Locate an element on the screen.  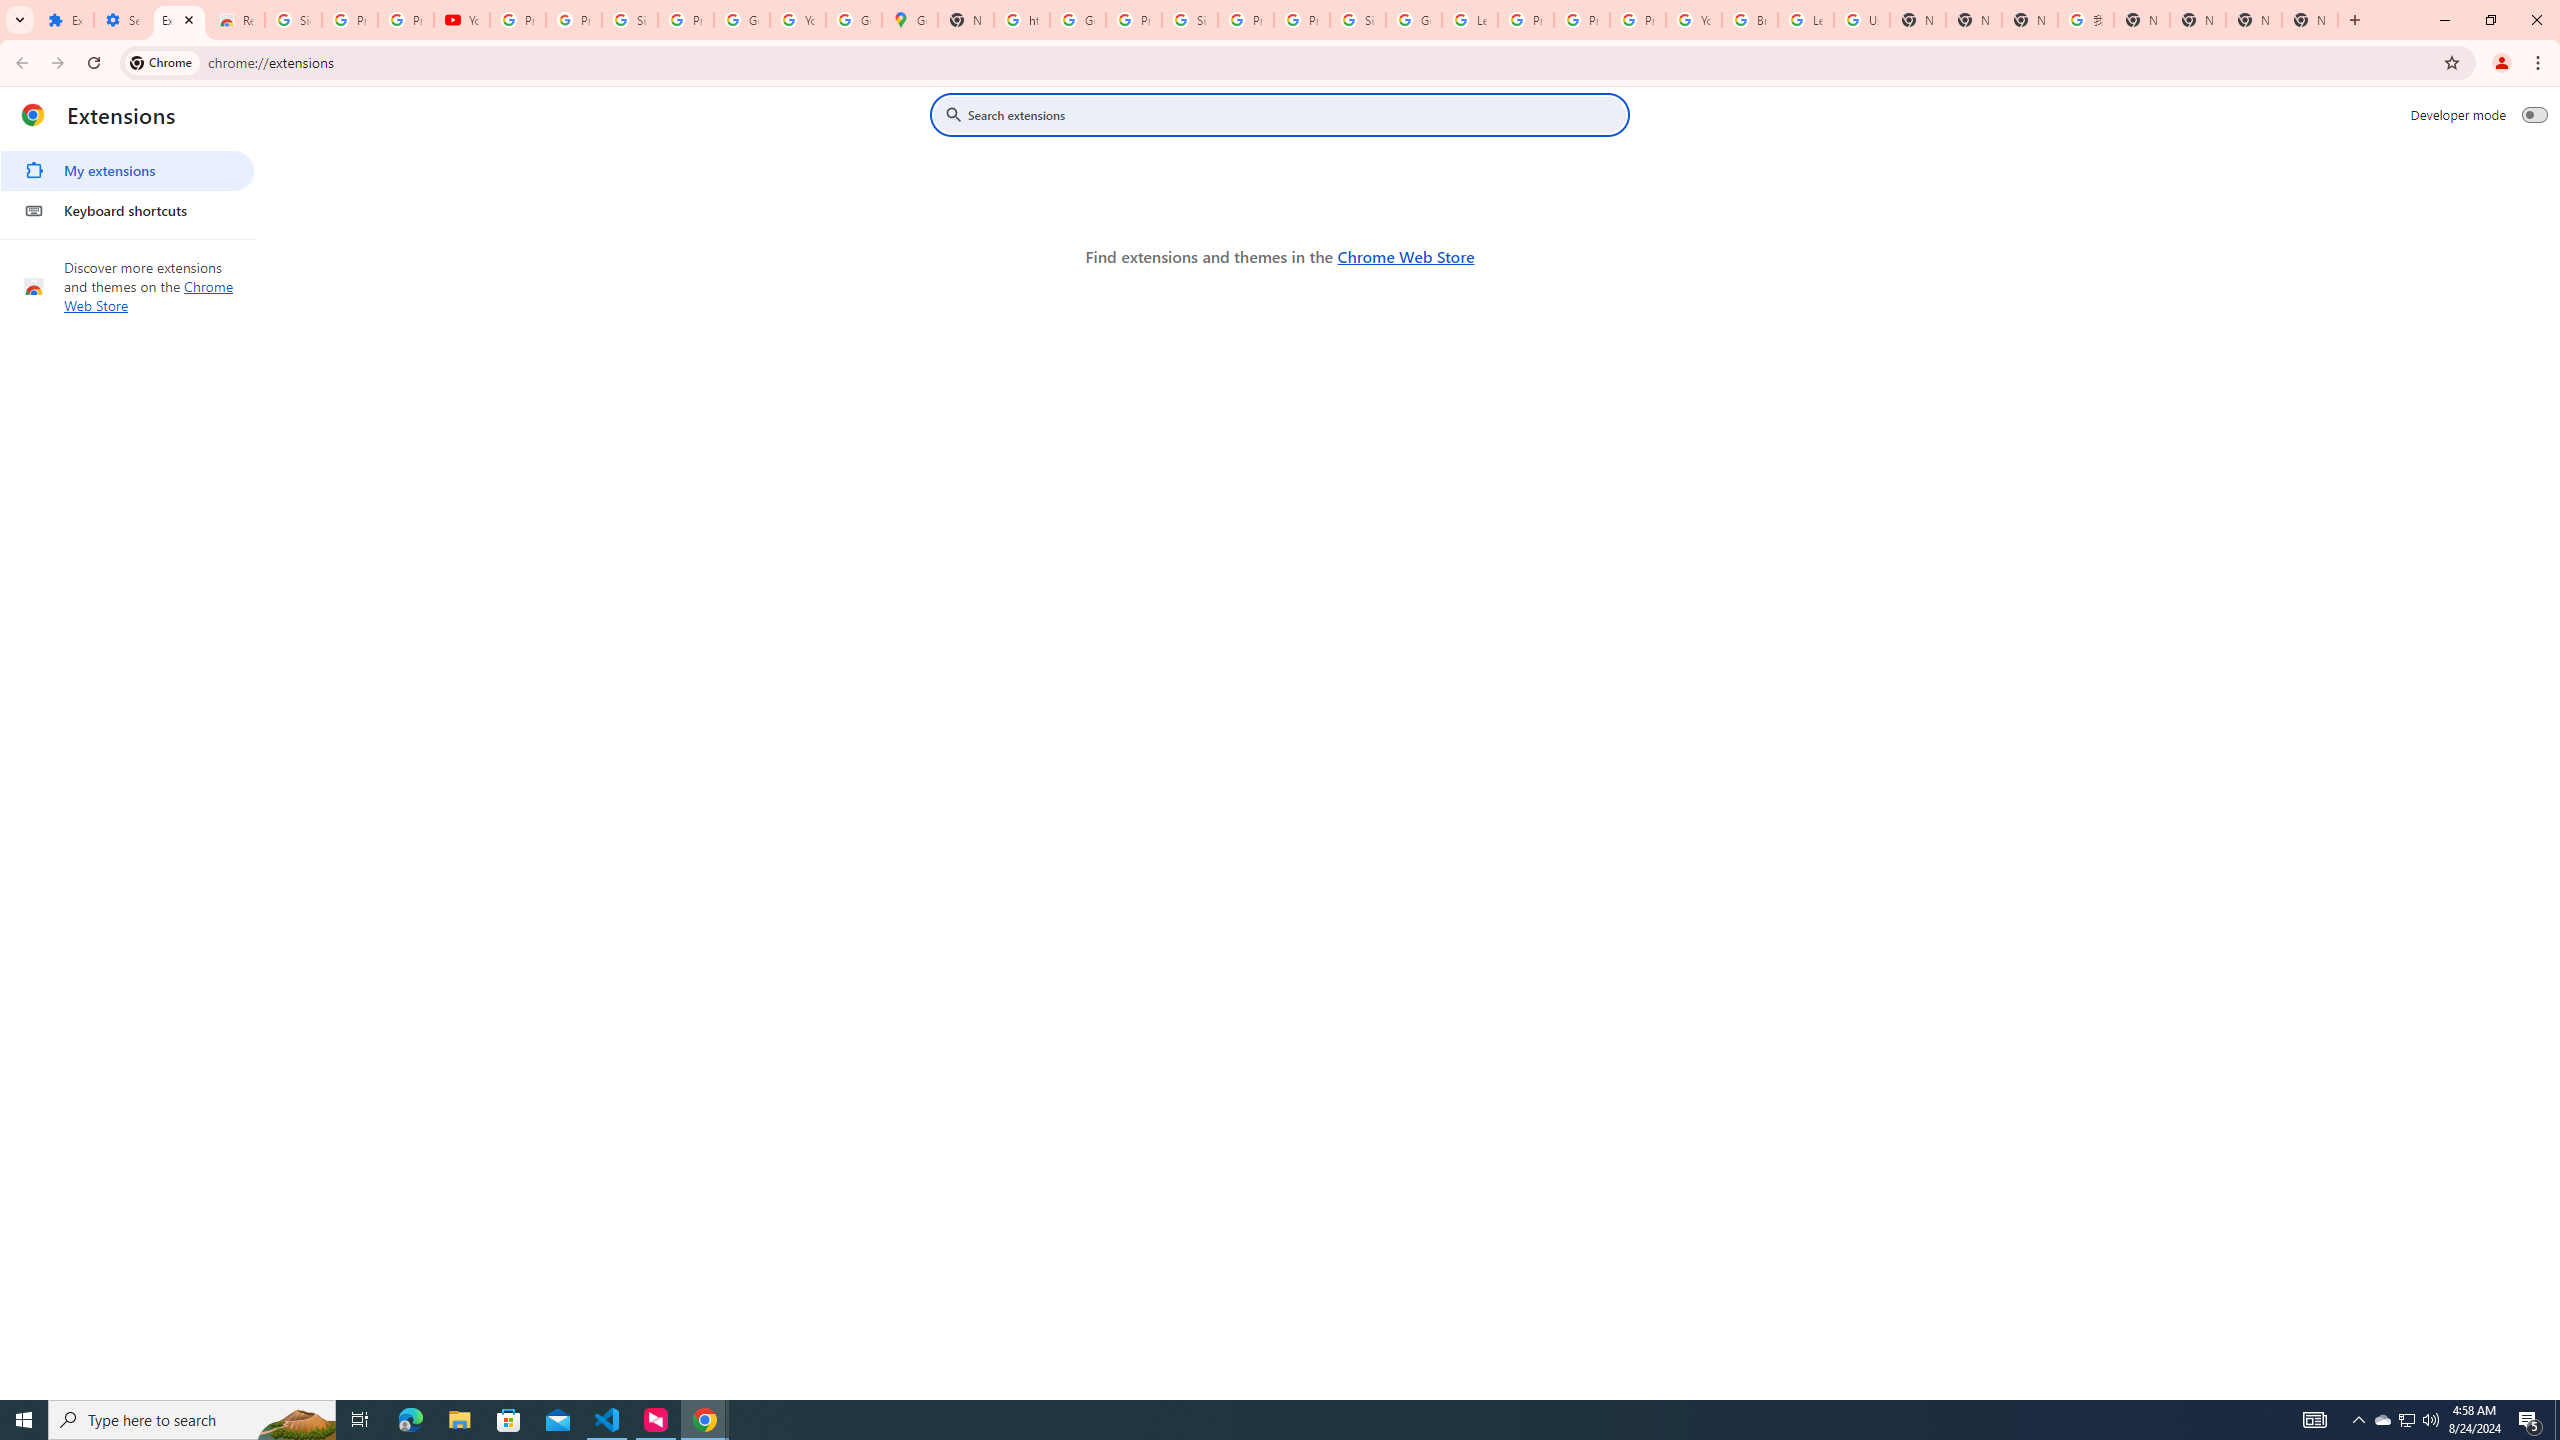
Privacy Help Center - Policies Help is located at coordinates (1582, 20).